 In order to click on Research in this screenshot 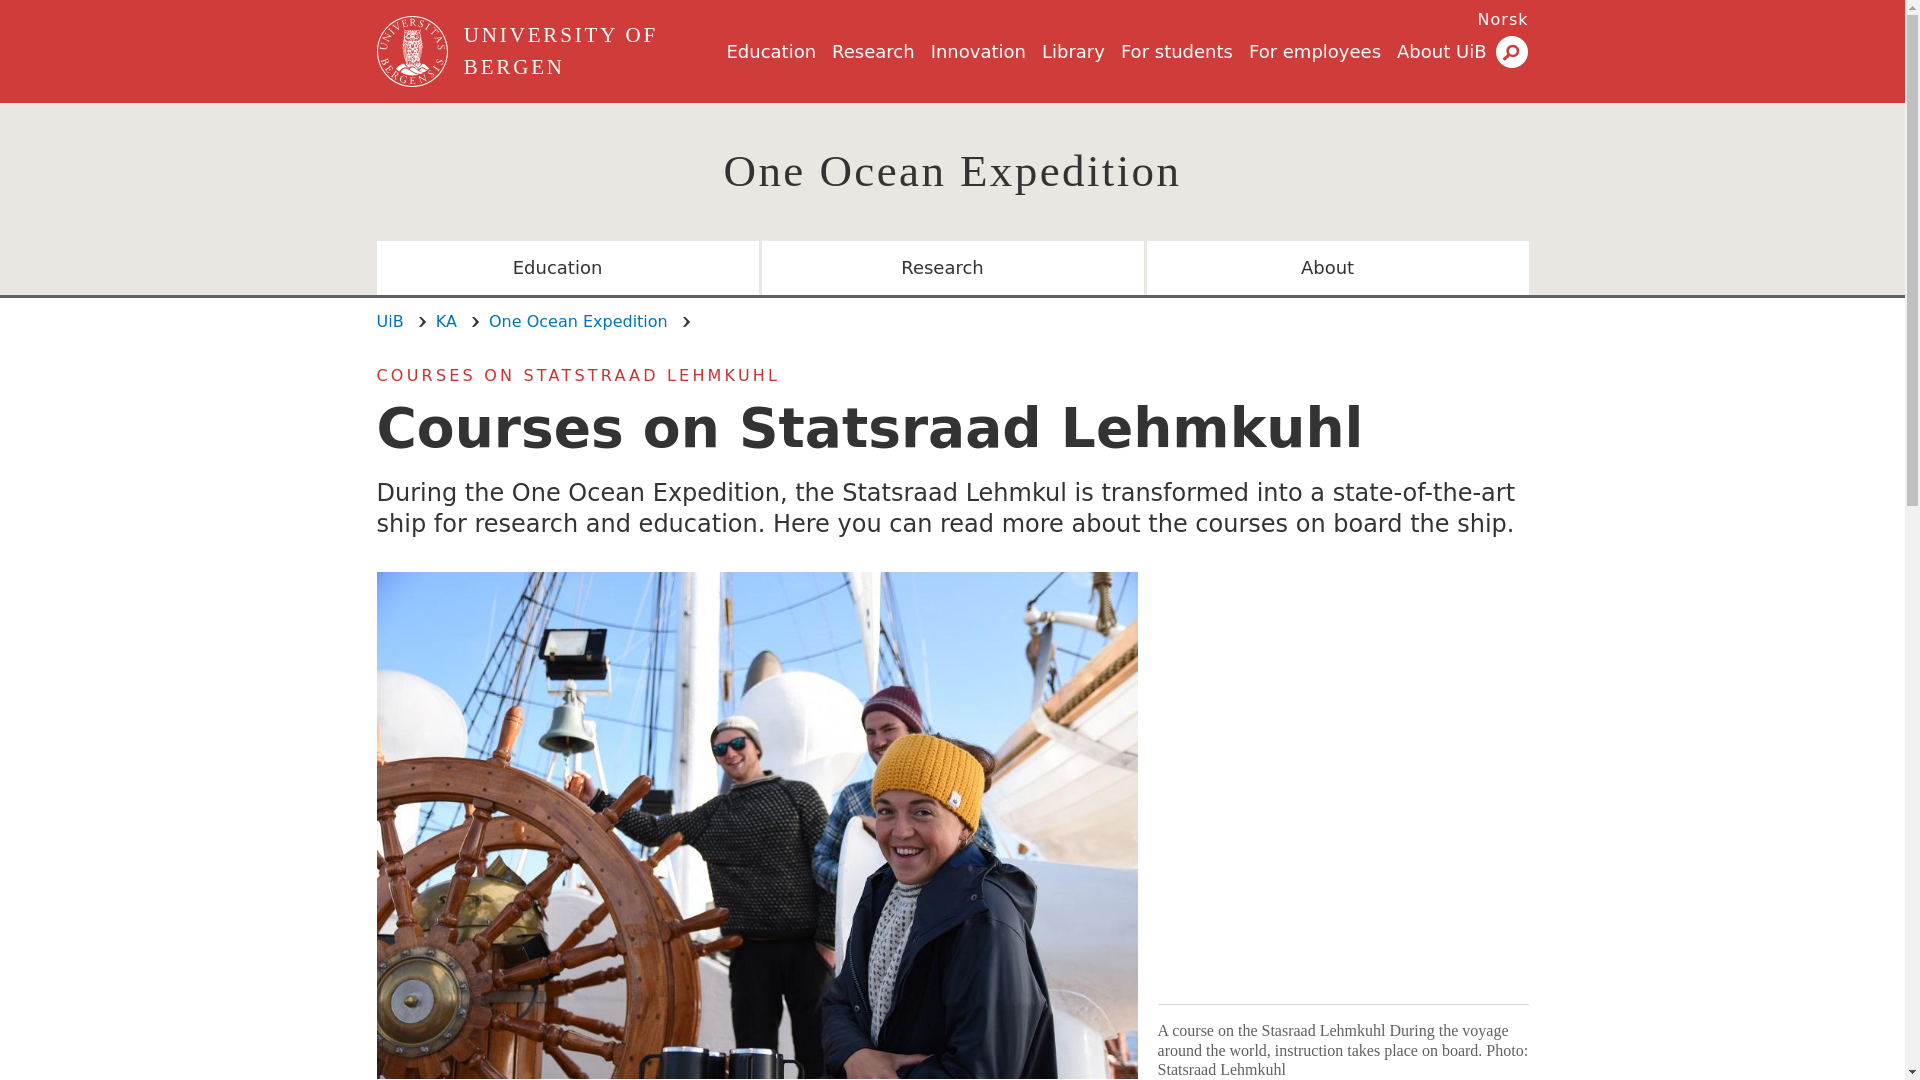, I will do `click(953, 266)`.